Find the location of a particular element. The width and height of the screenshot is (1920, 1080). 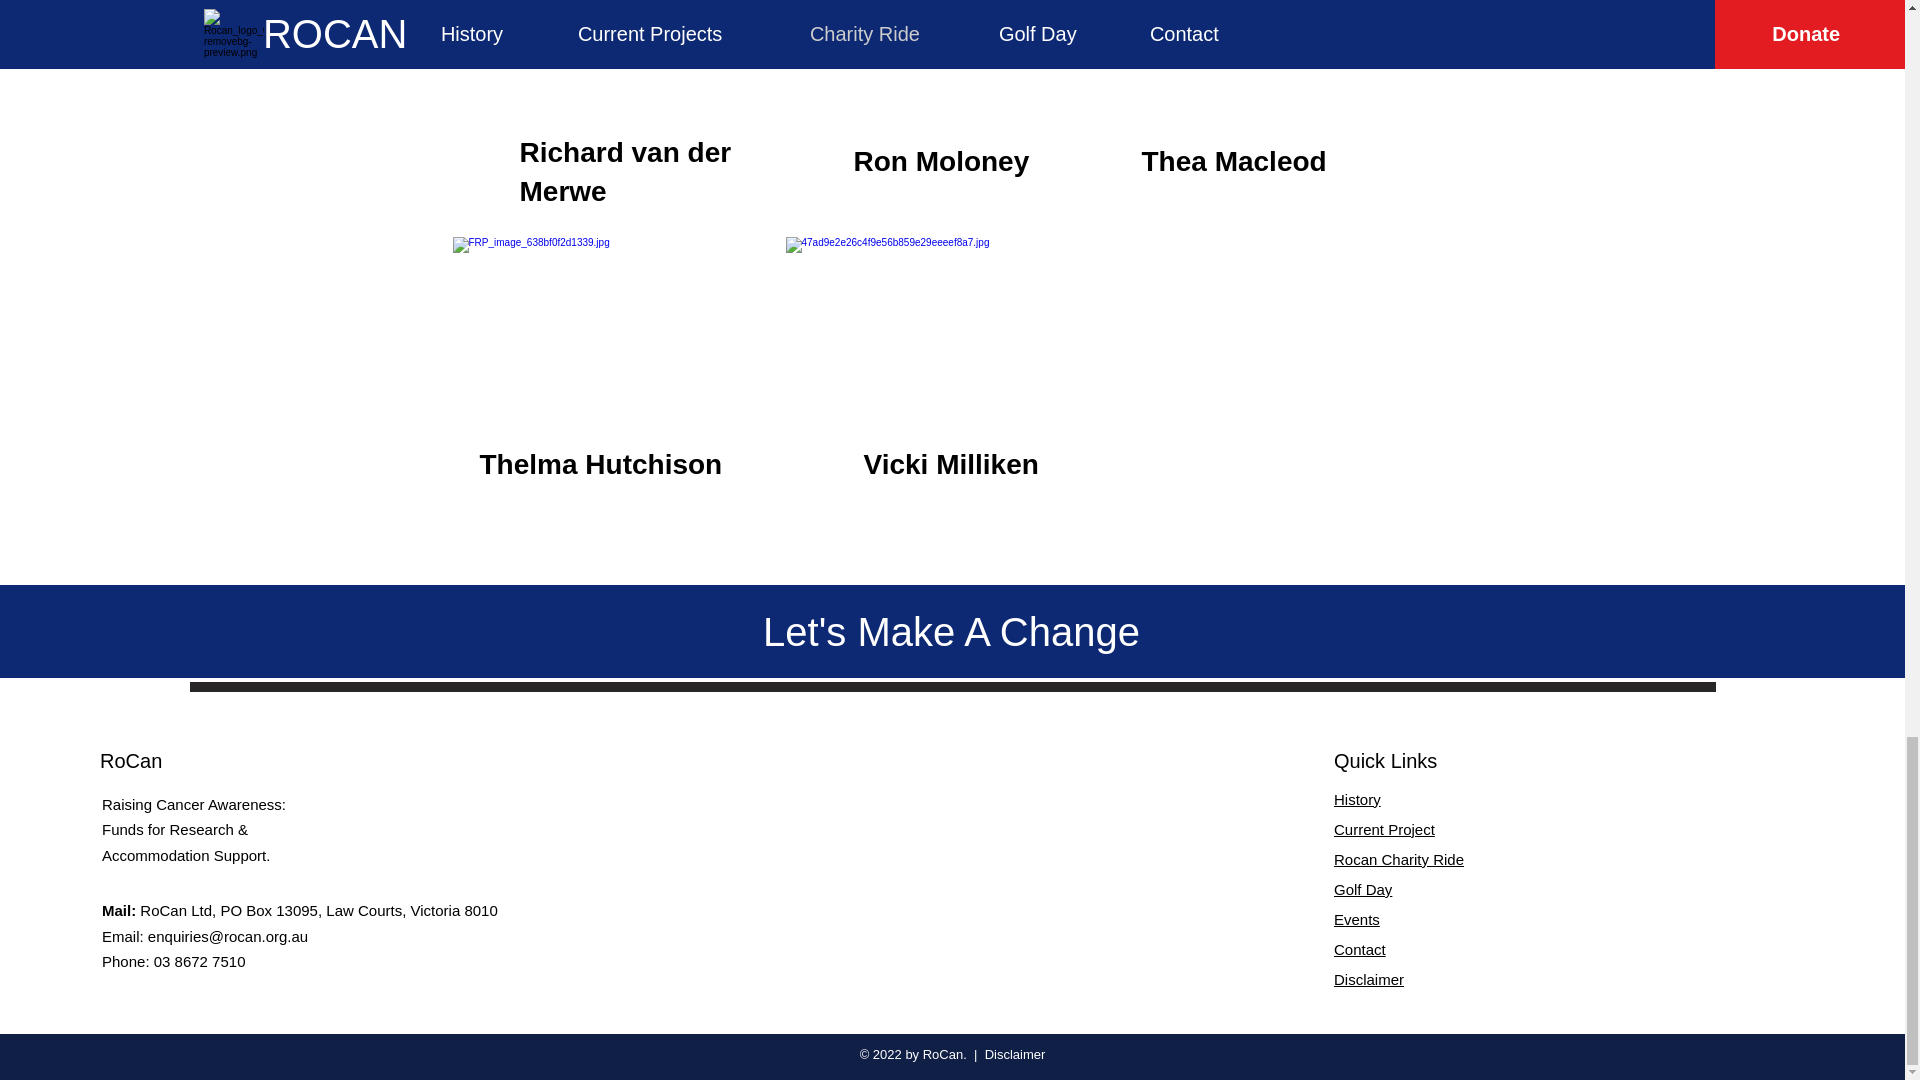

Golf Day is located at coordinates (1363, 889).